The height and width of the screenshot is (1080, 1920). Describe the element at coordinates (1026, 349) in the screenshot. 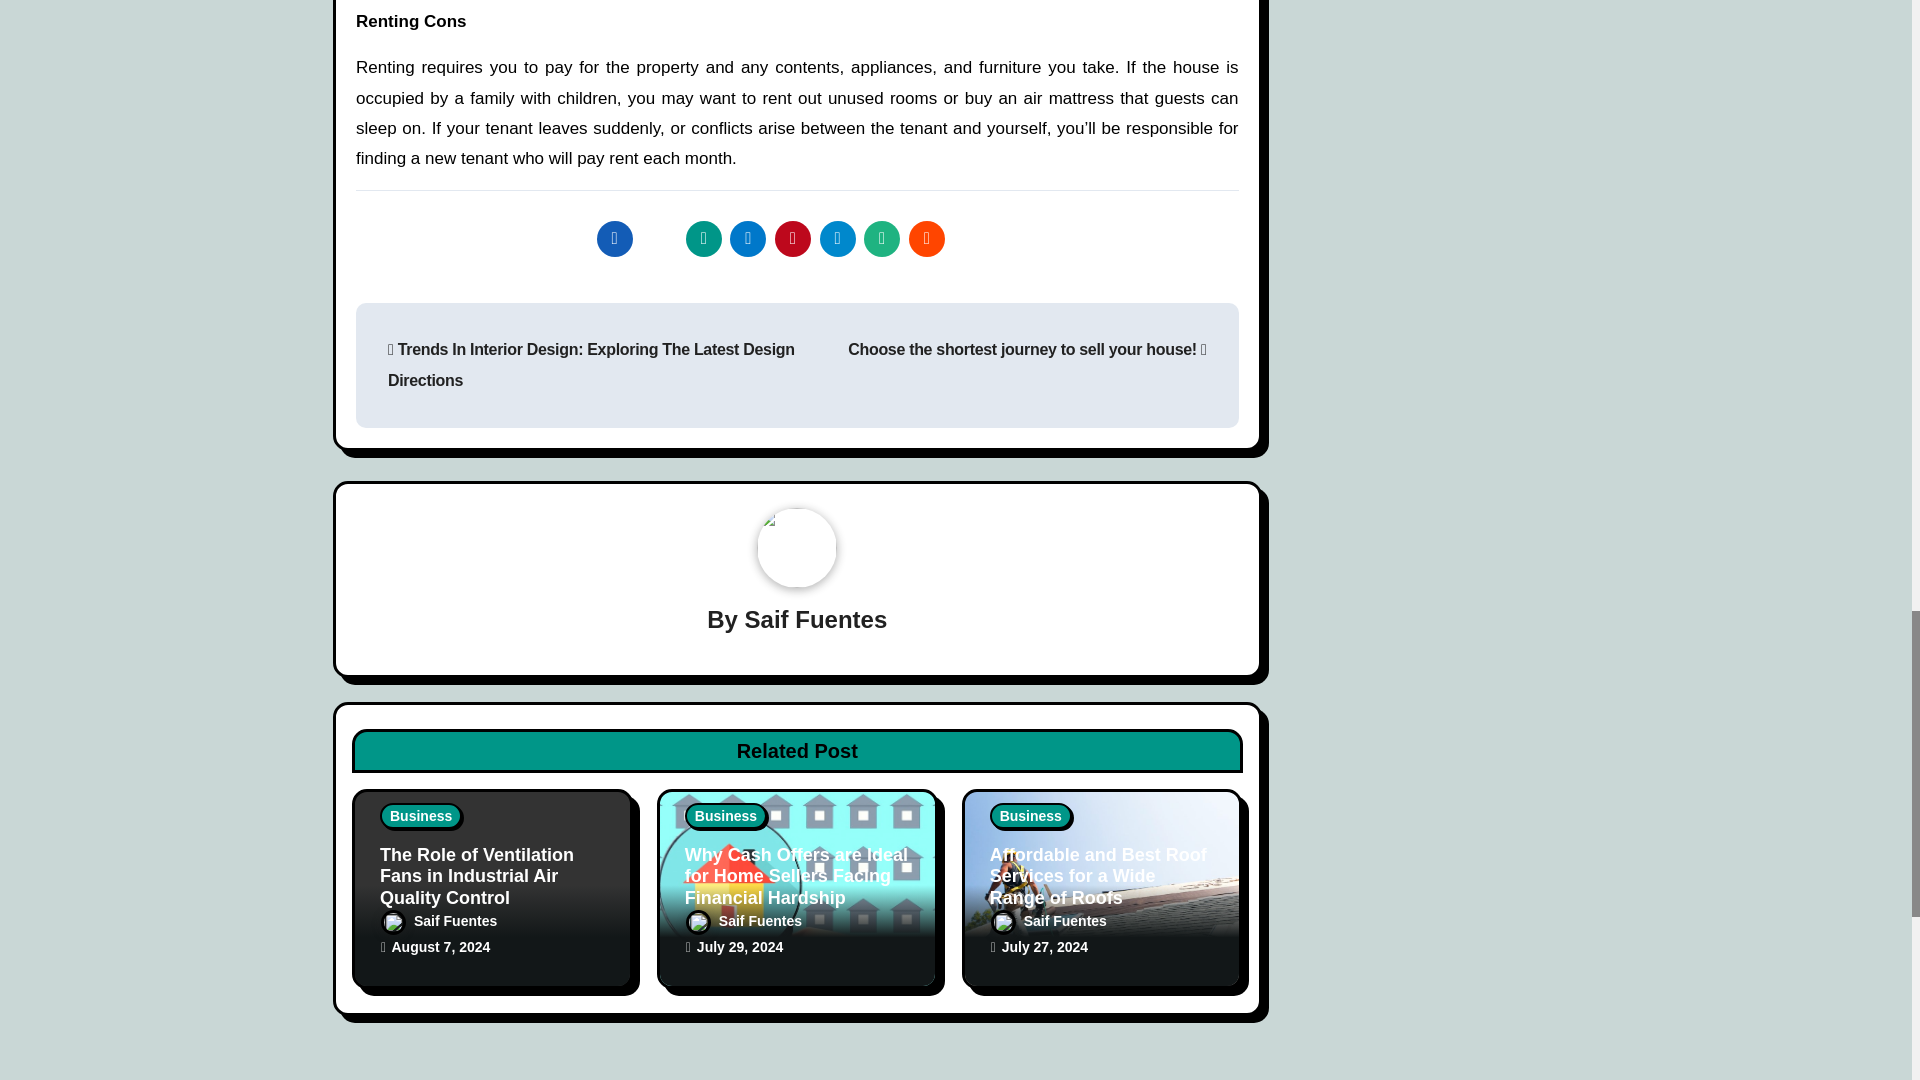

I see `Choose the shortest journey to sell your house!` at that location.